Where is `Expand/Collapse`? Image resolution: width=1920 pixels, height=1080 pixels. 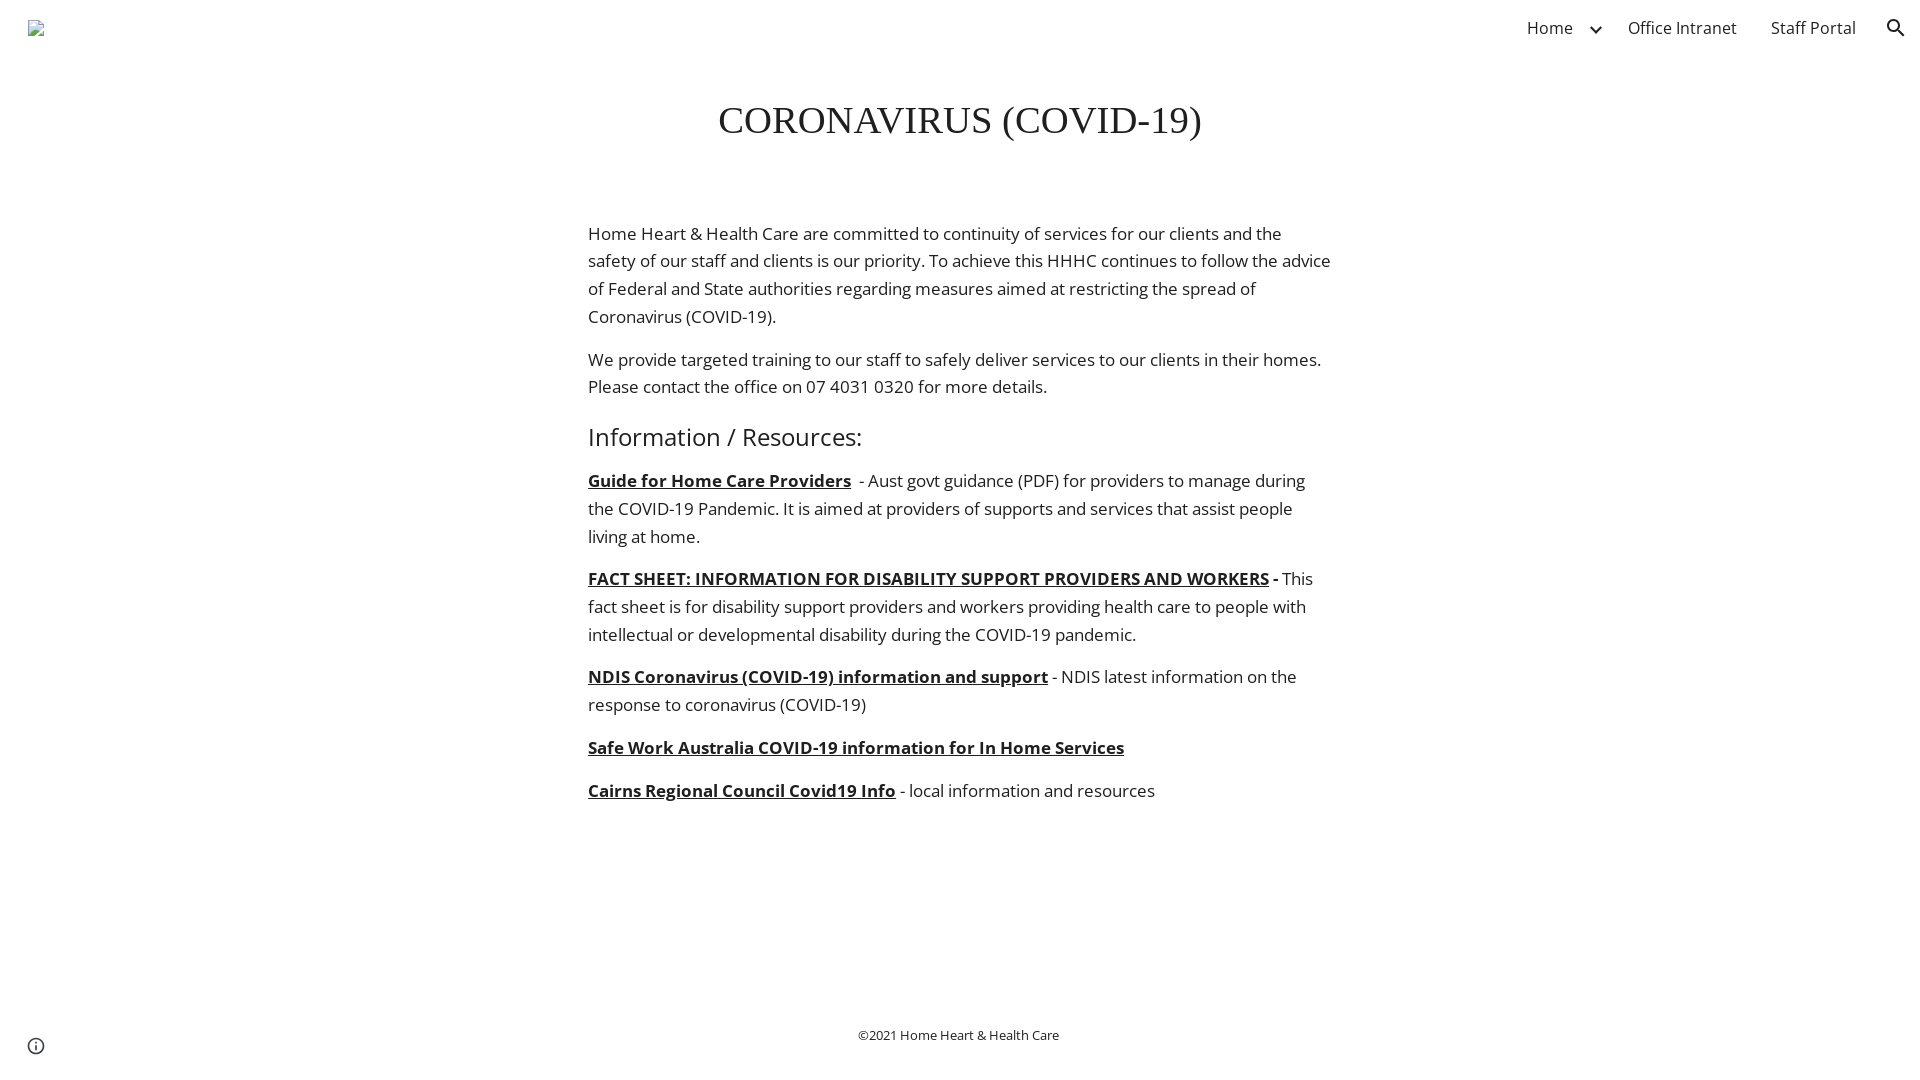
Expand/Collapse is located at coordinates (1595, 28).